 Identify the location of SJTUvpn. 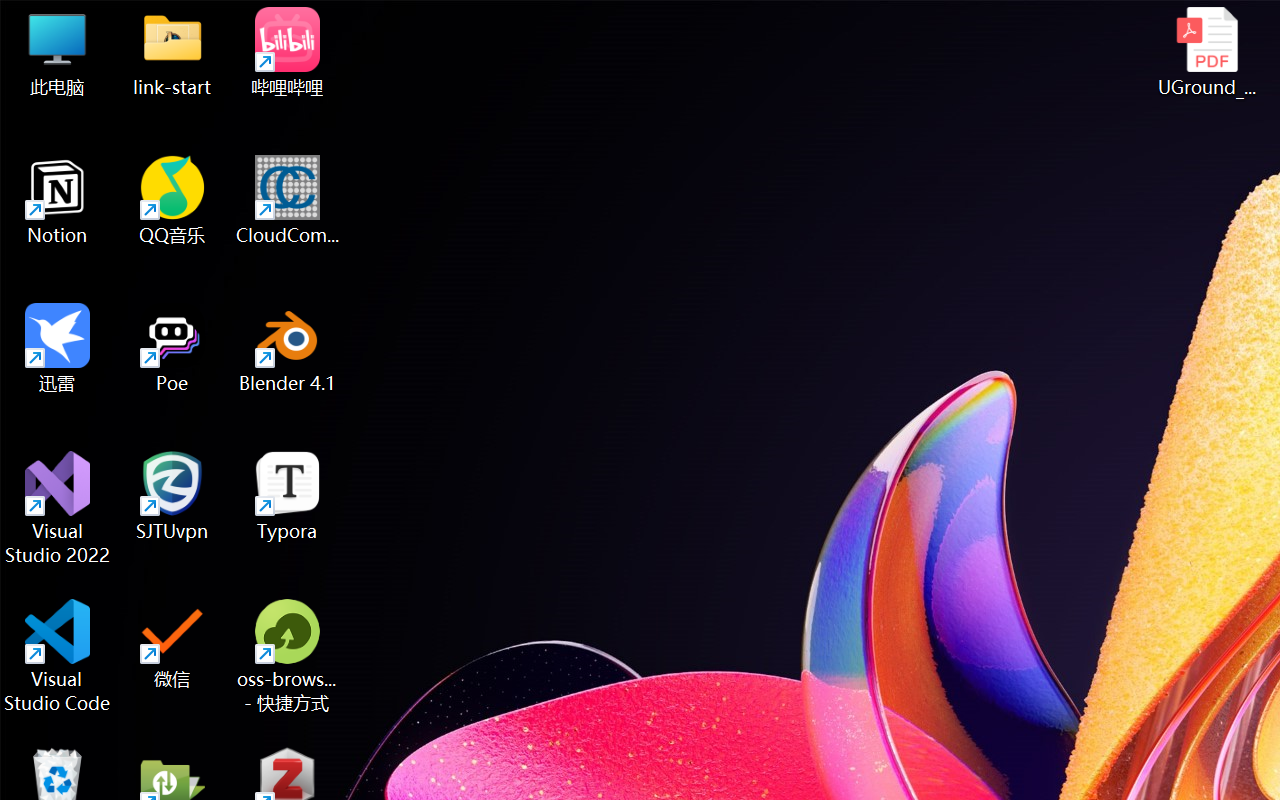
(172, 496).